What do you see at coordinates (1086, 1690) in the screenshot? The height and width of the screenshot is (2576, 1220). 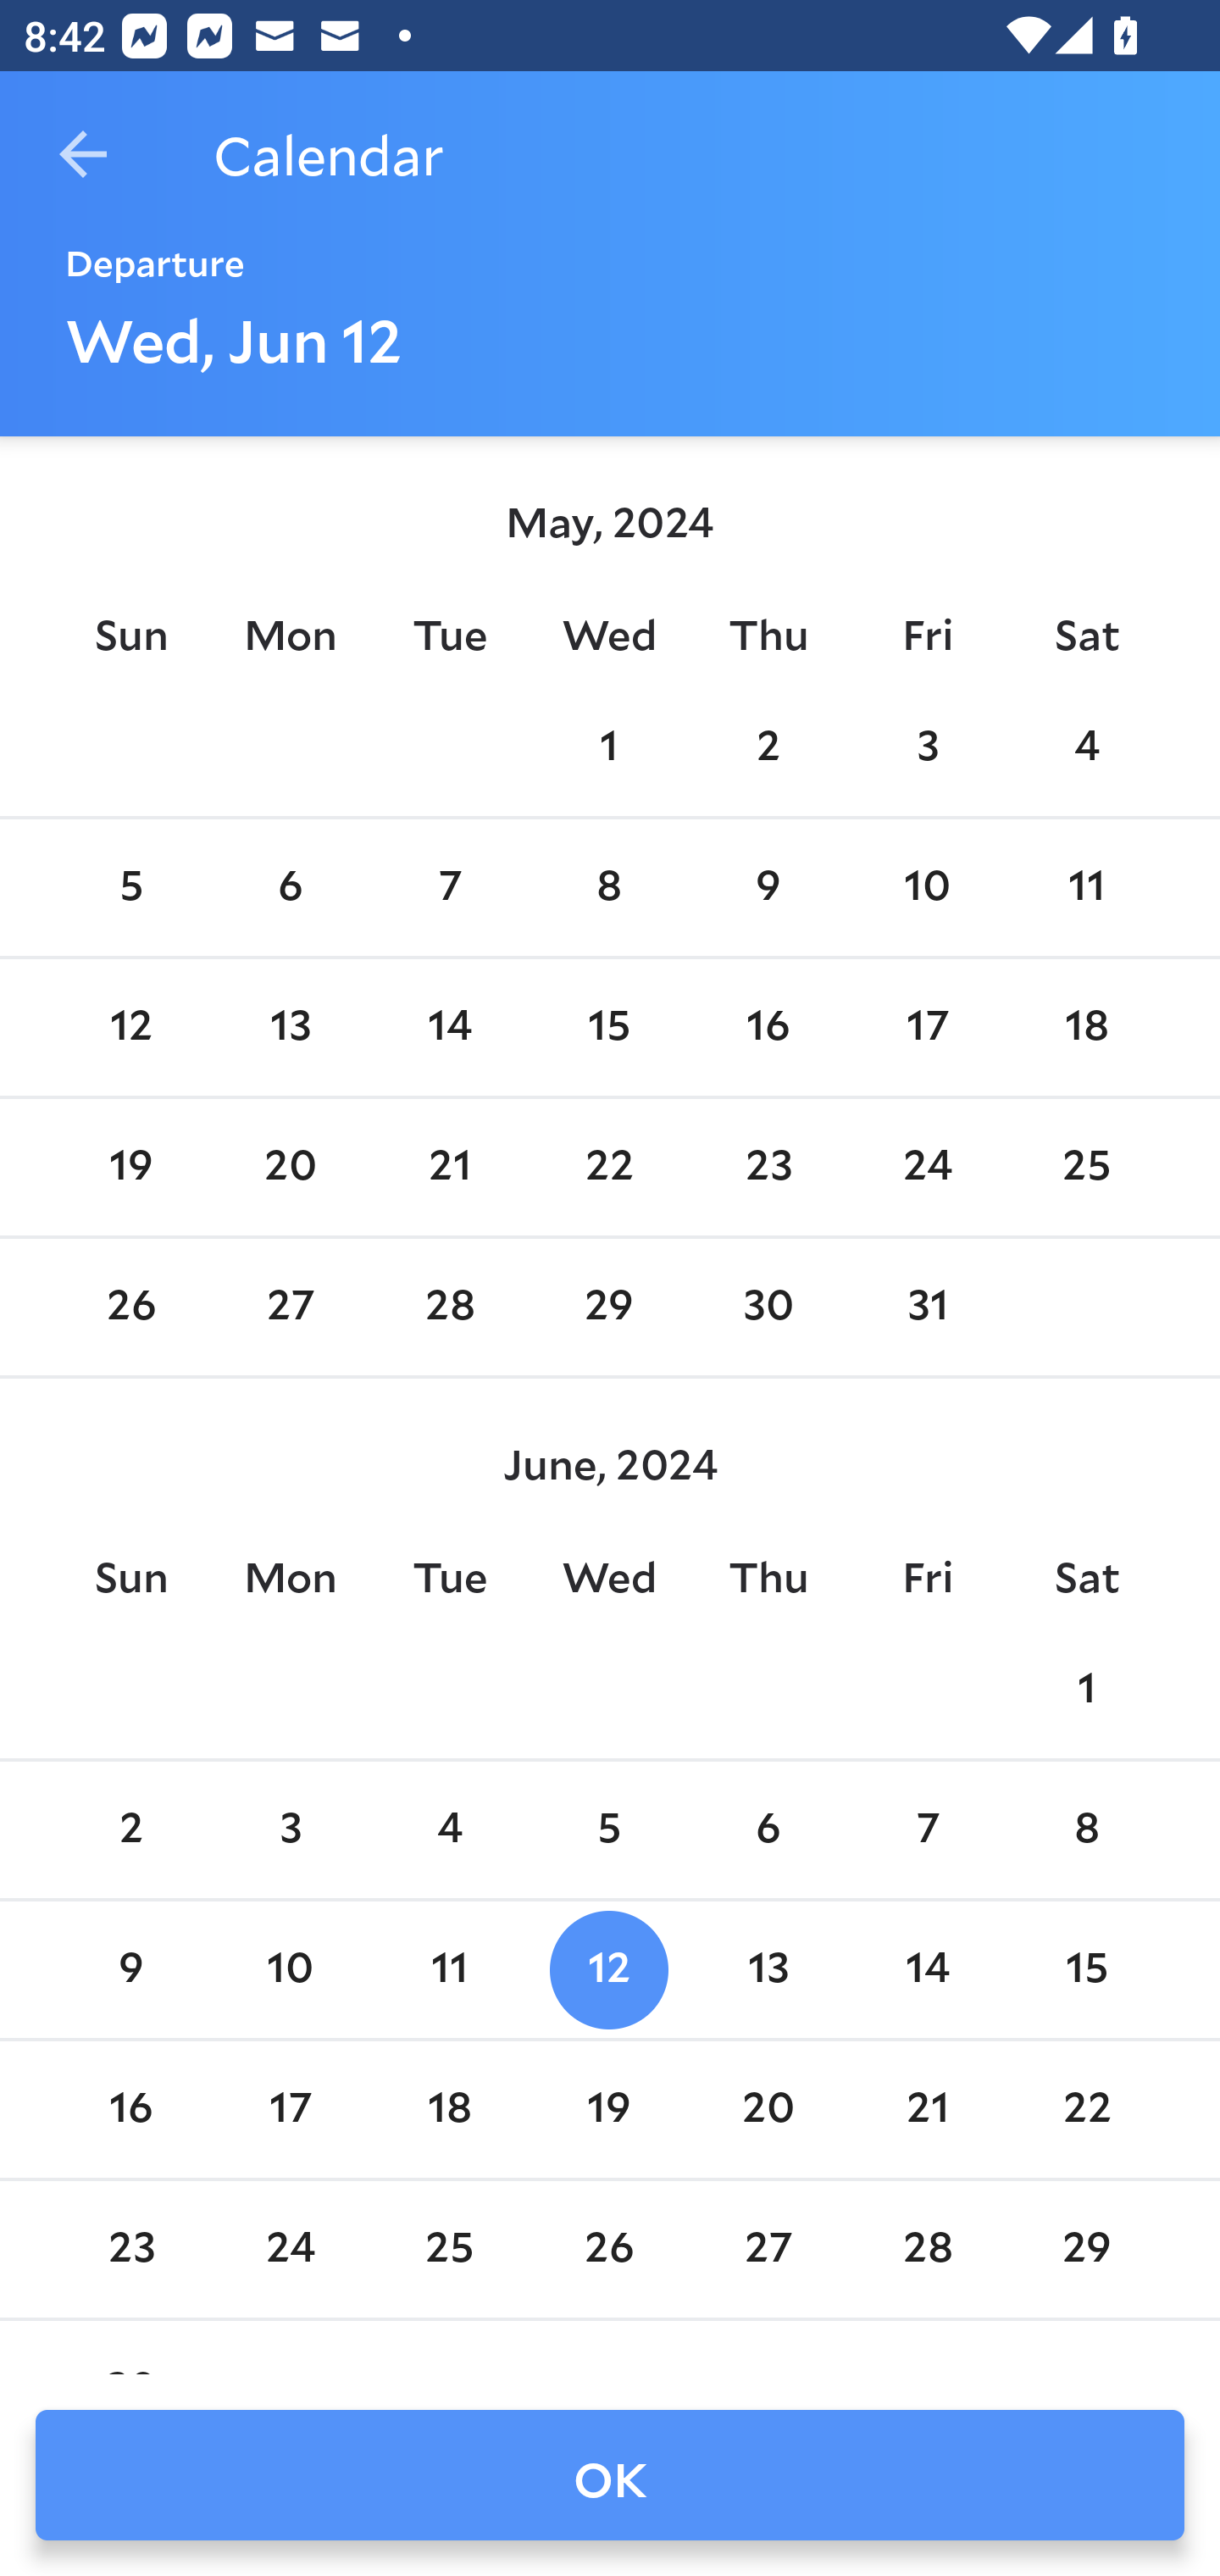 I see `1` at bounding box center [1086, 1690].